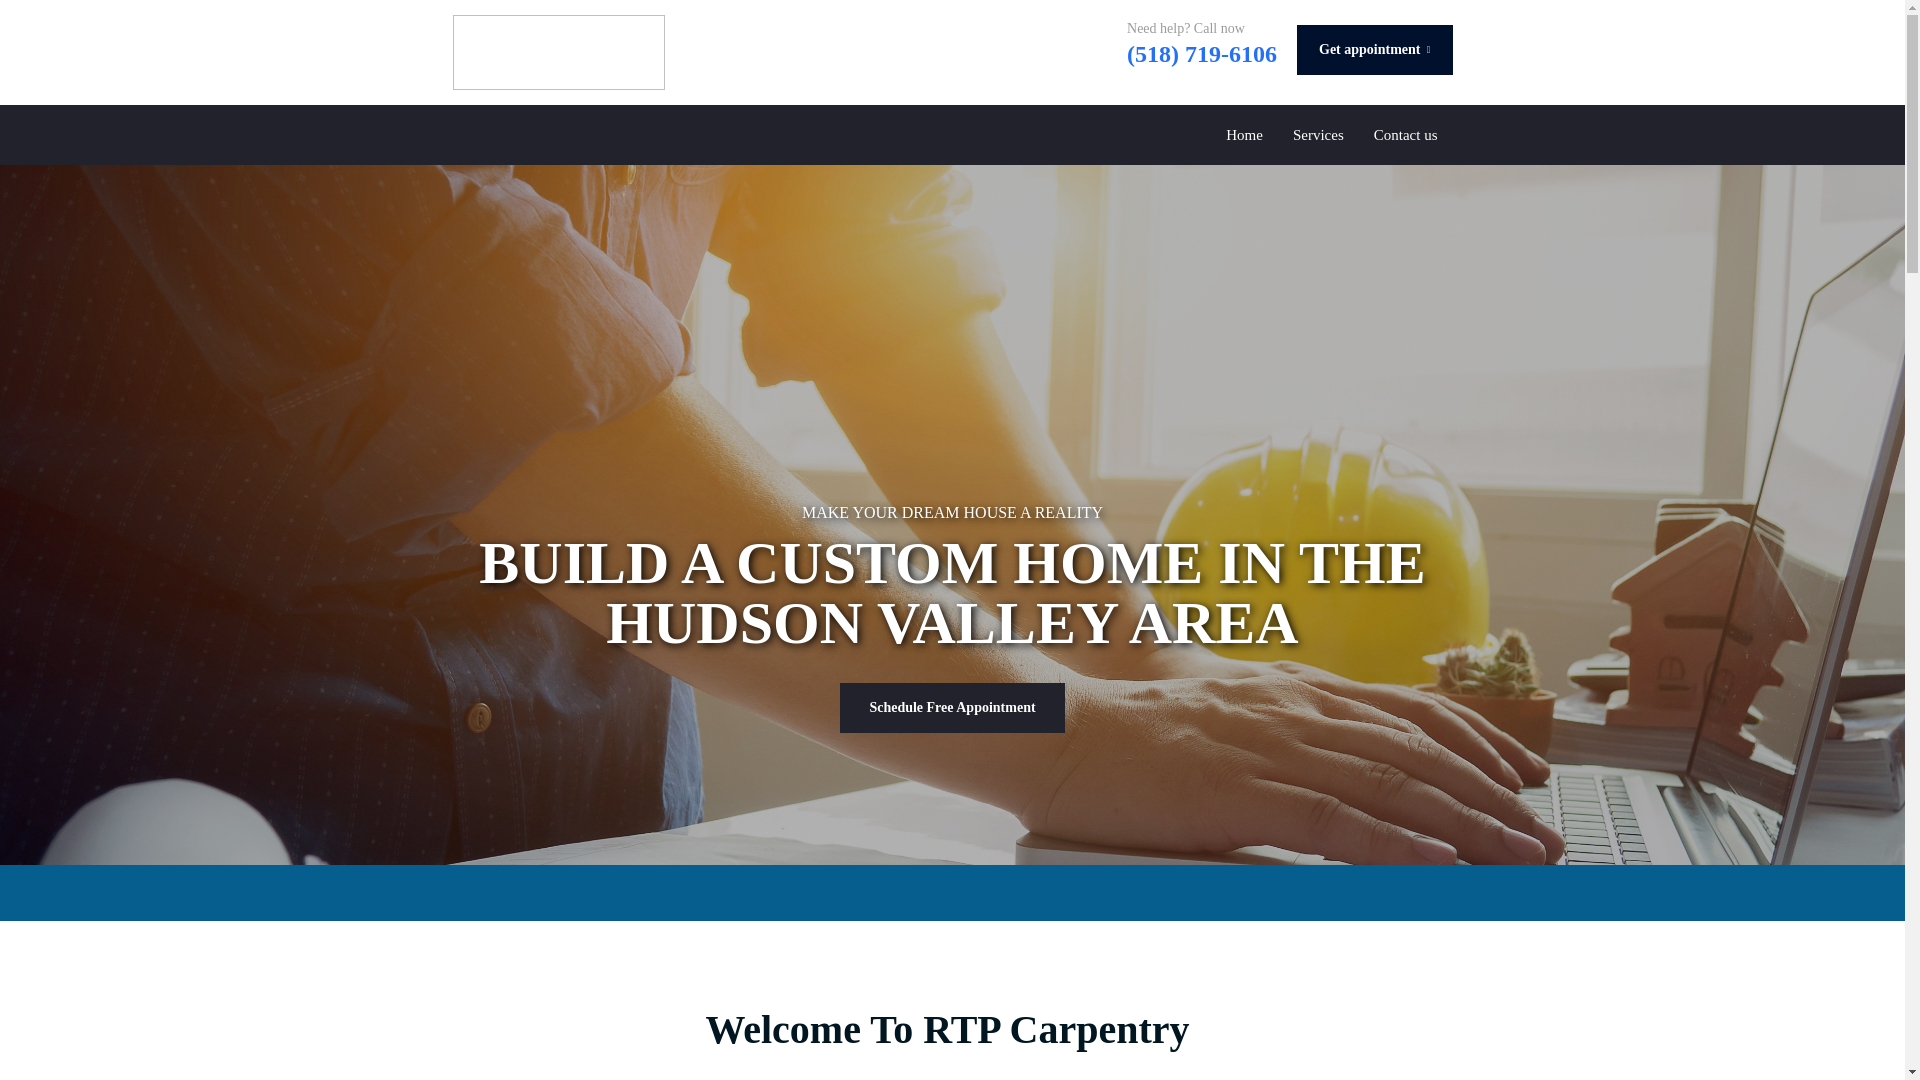 The width and height of the screenshot is (1920, 1080). What do you see at coordinates (1406, 134) in the screenshot?
I see `Contact us` at bounding box center [1406, 134].